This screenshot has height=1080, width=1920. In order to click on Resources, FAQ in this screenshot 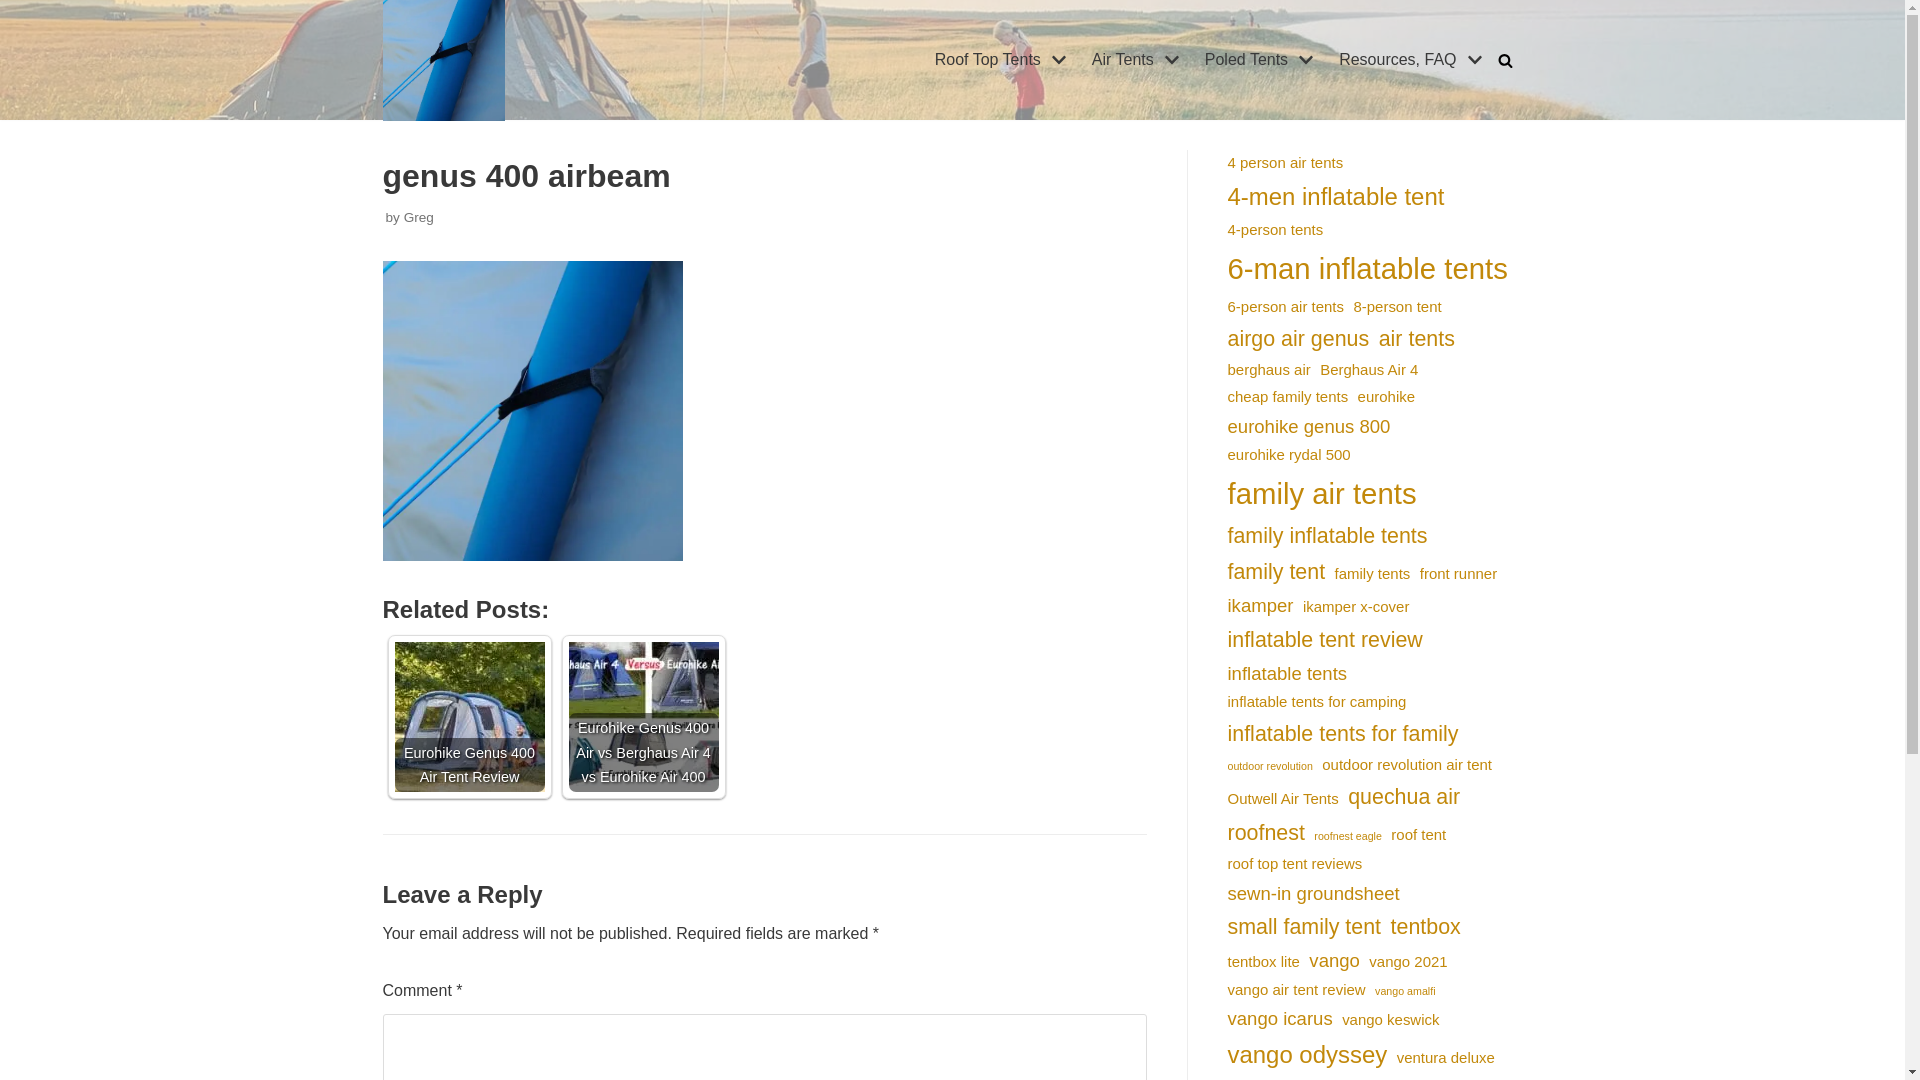, I will do `click(1413, 60)`.